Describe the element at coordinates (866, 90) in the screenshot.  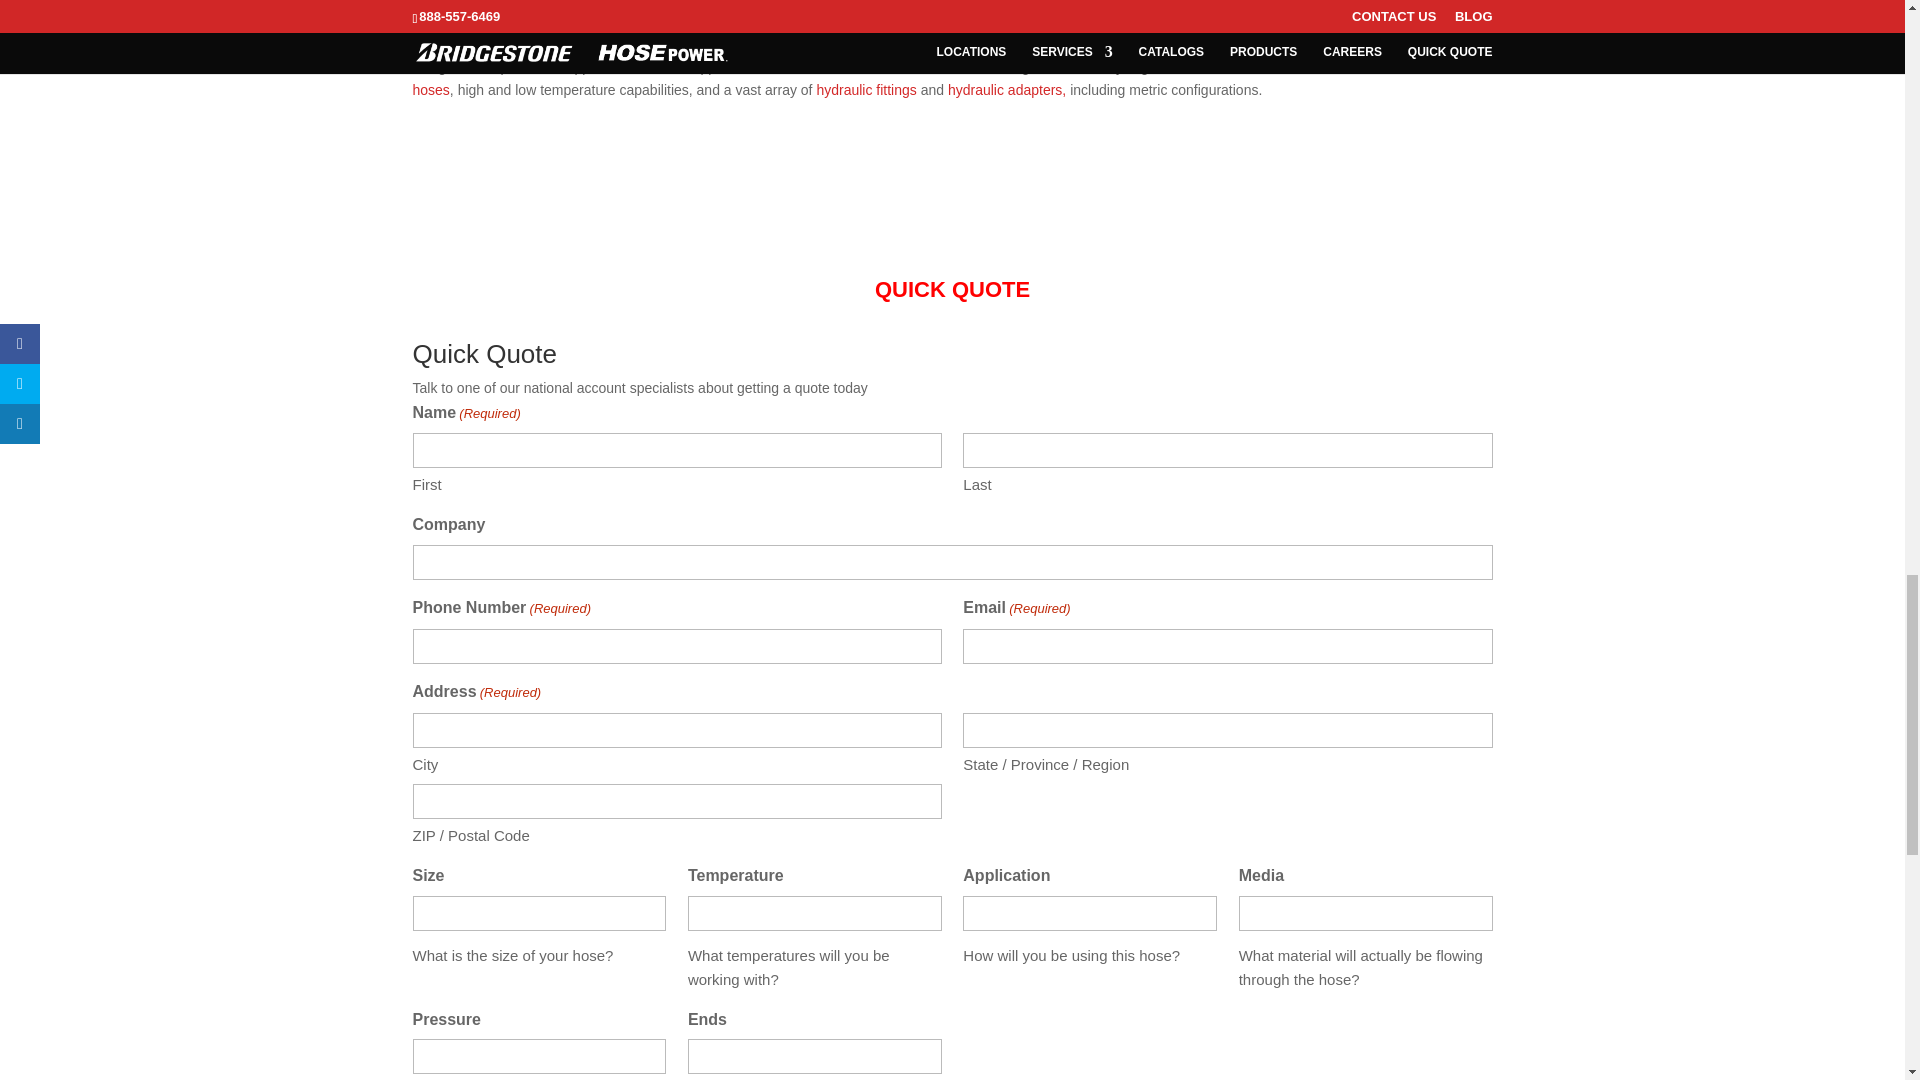
I see `hydraulic fittings` at that location.